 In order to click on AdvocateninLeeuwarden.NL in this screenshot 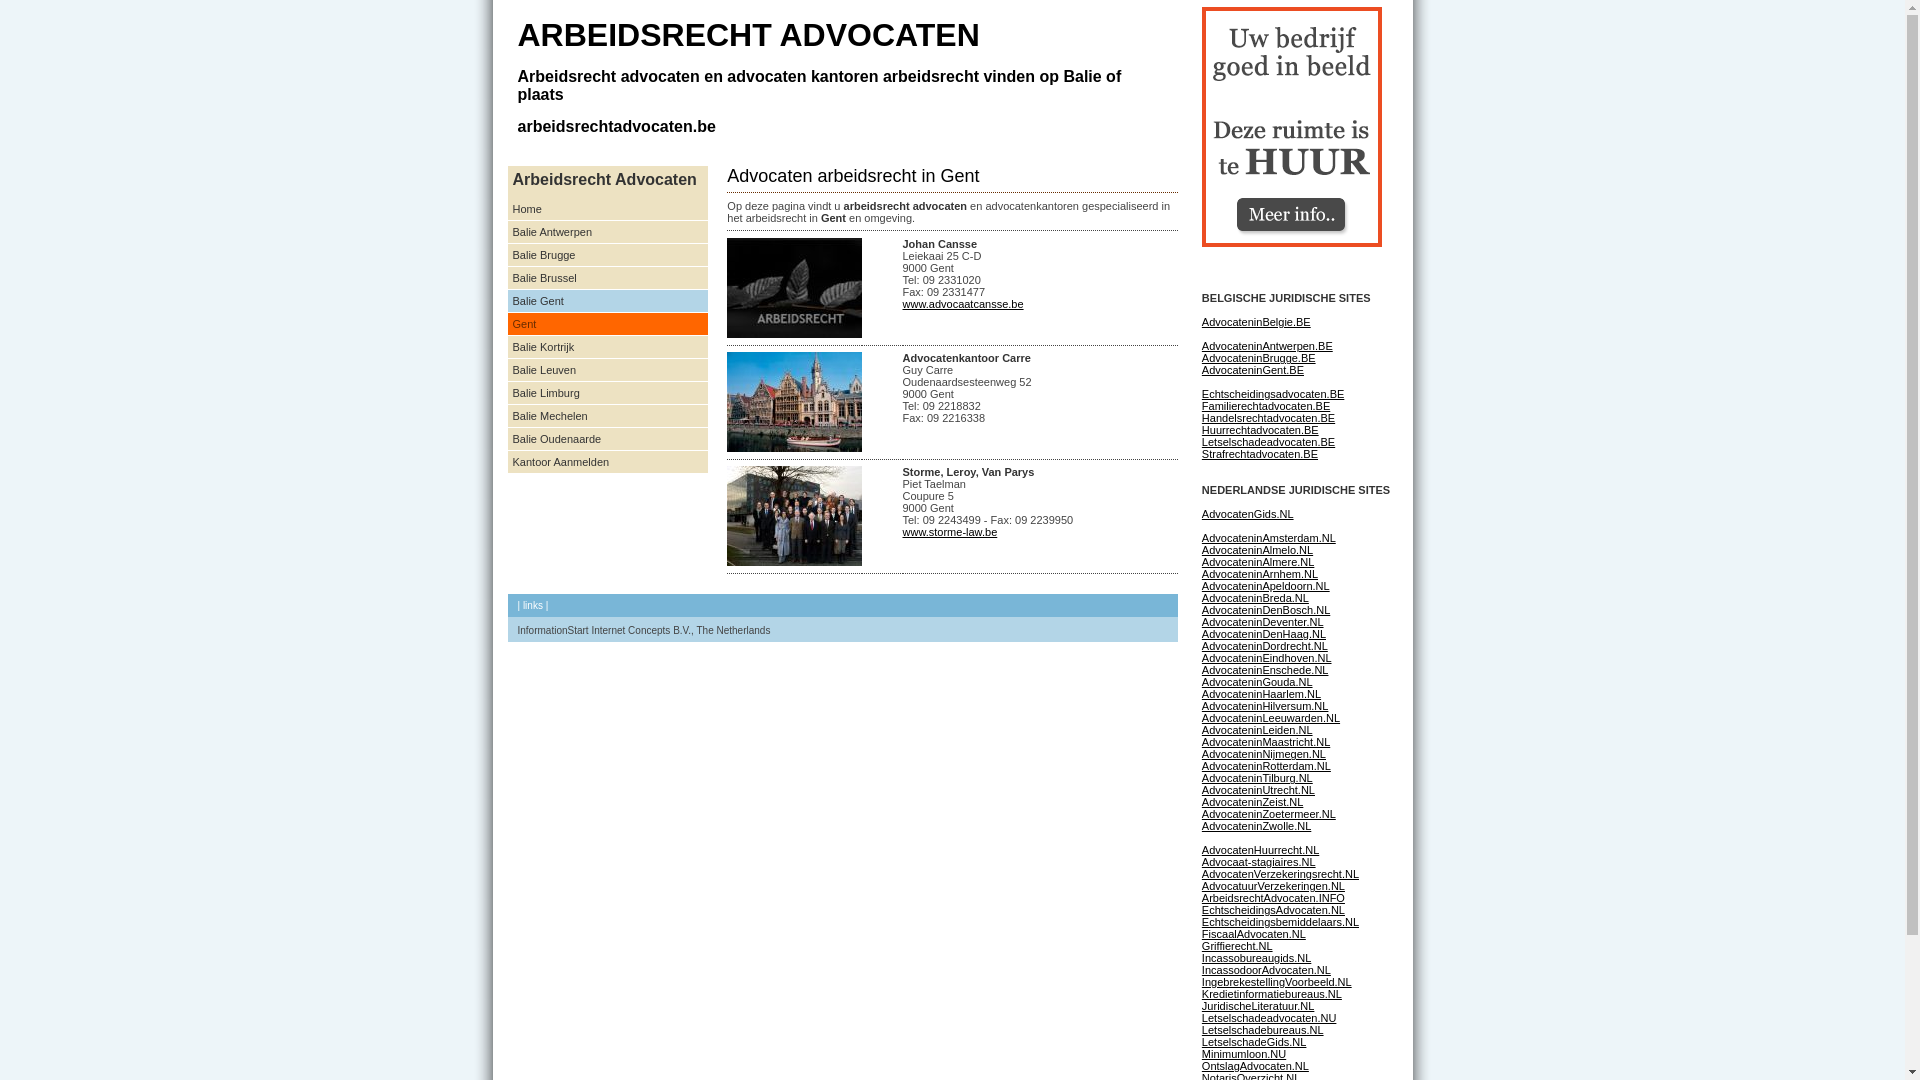, I will do `click(1271, 718)`.